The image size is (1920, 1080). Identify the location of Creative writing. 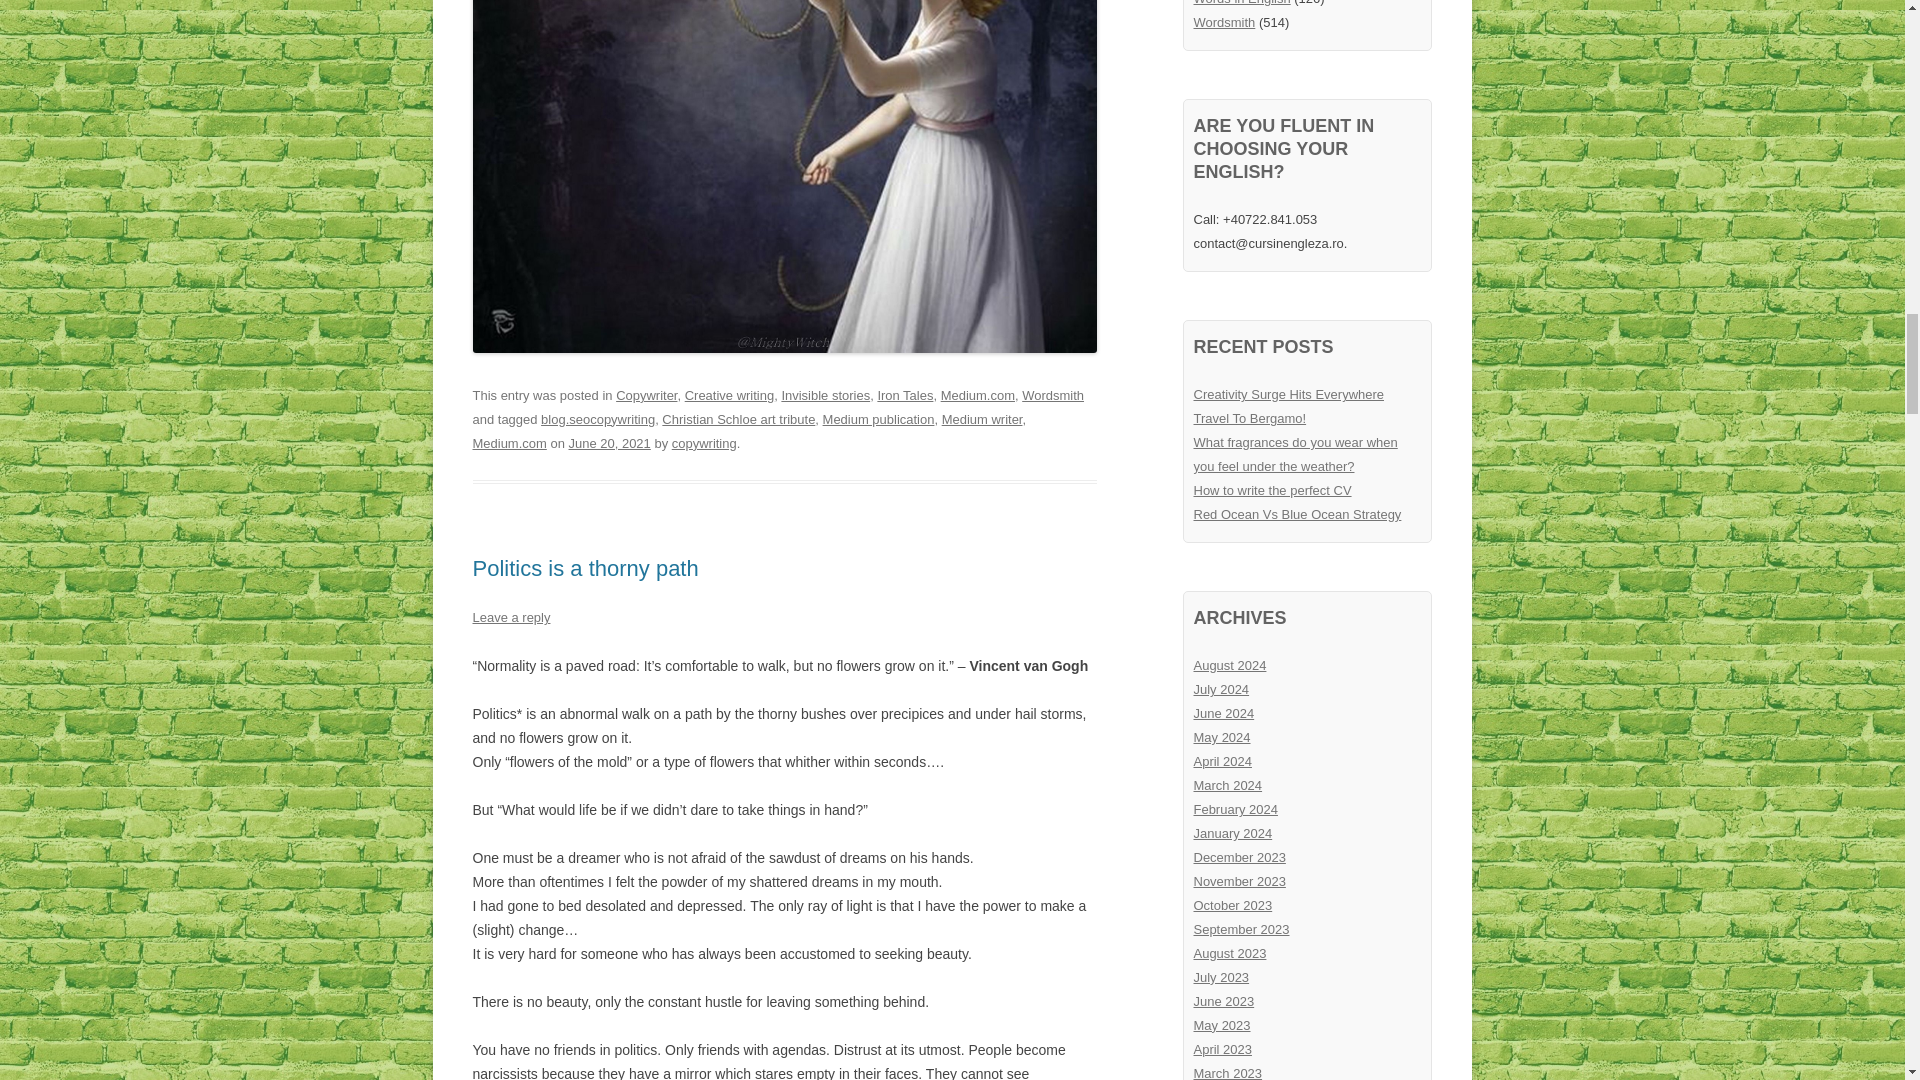
(729, 394).